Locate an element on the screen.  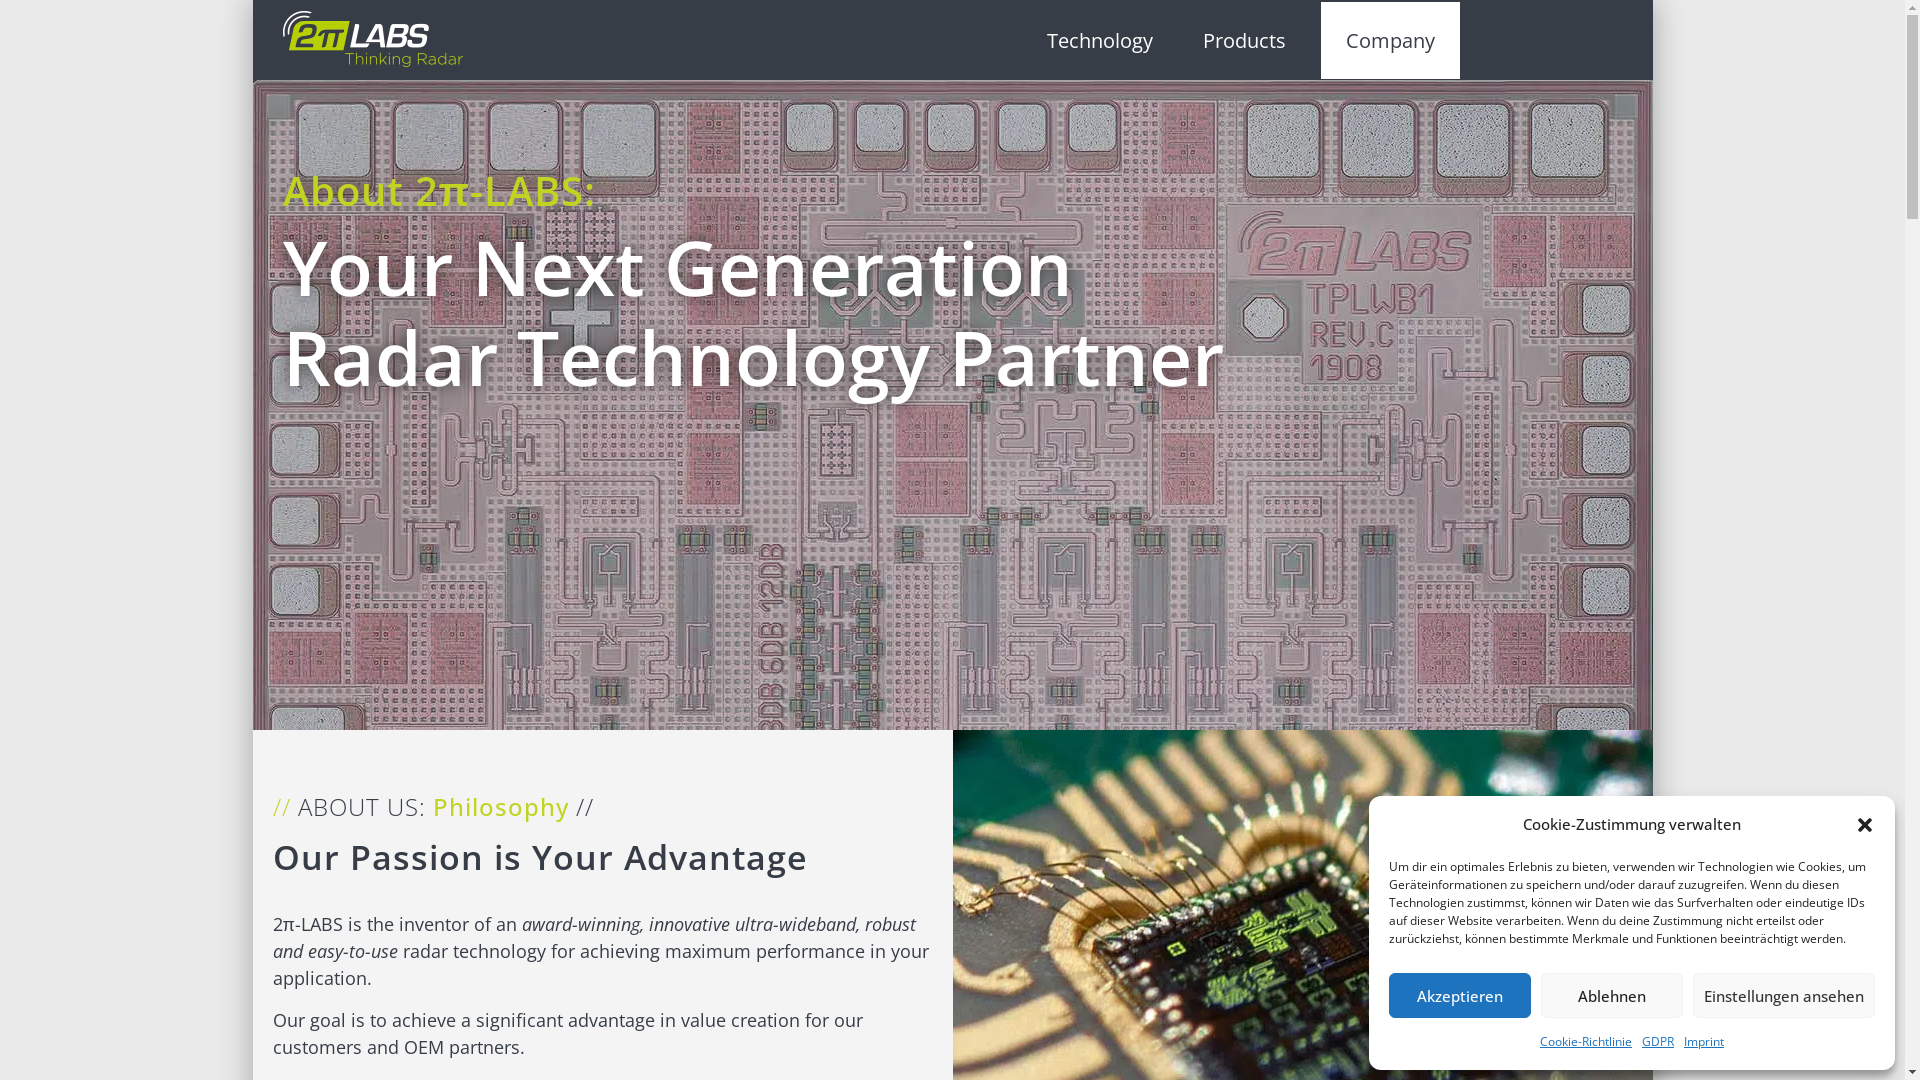
Technology is located at coordinates (1100, 40).